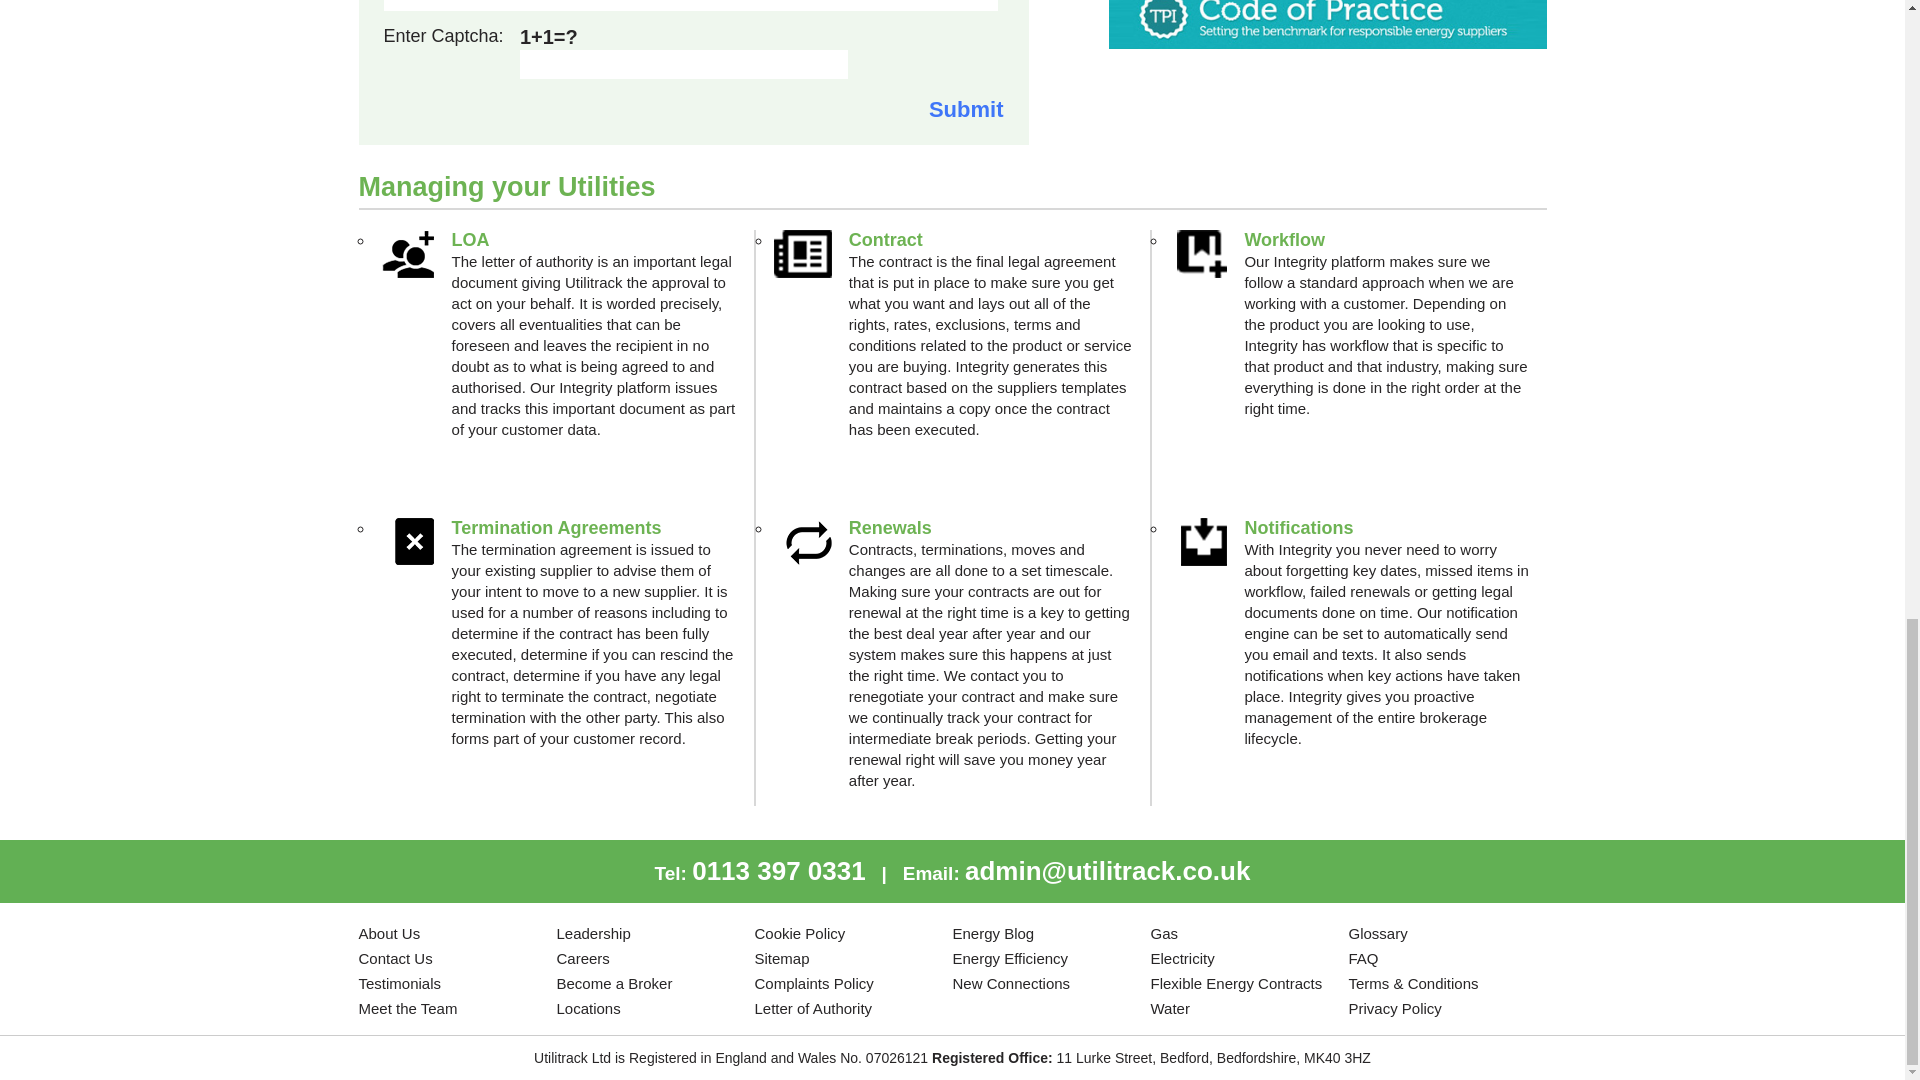  Describe the element at coordinates (388, 932) in the screenshot. I see `About Us` at that location.